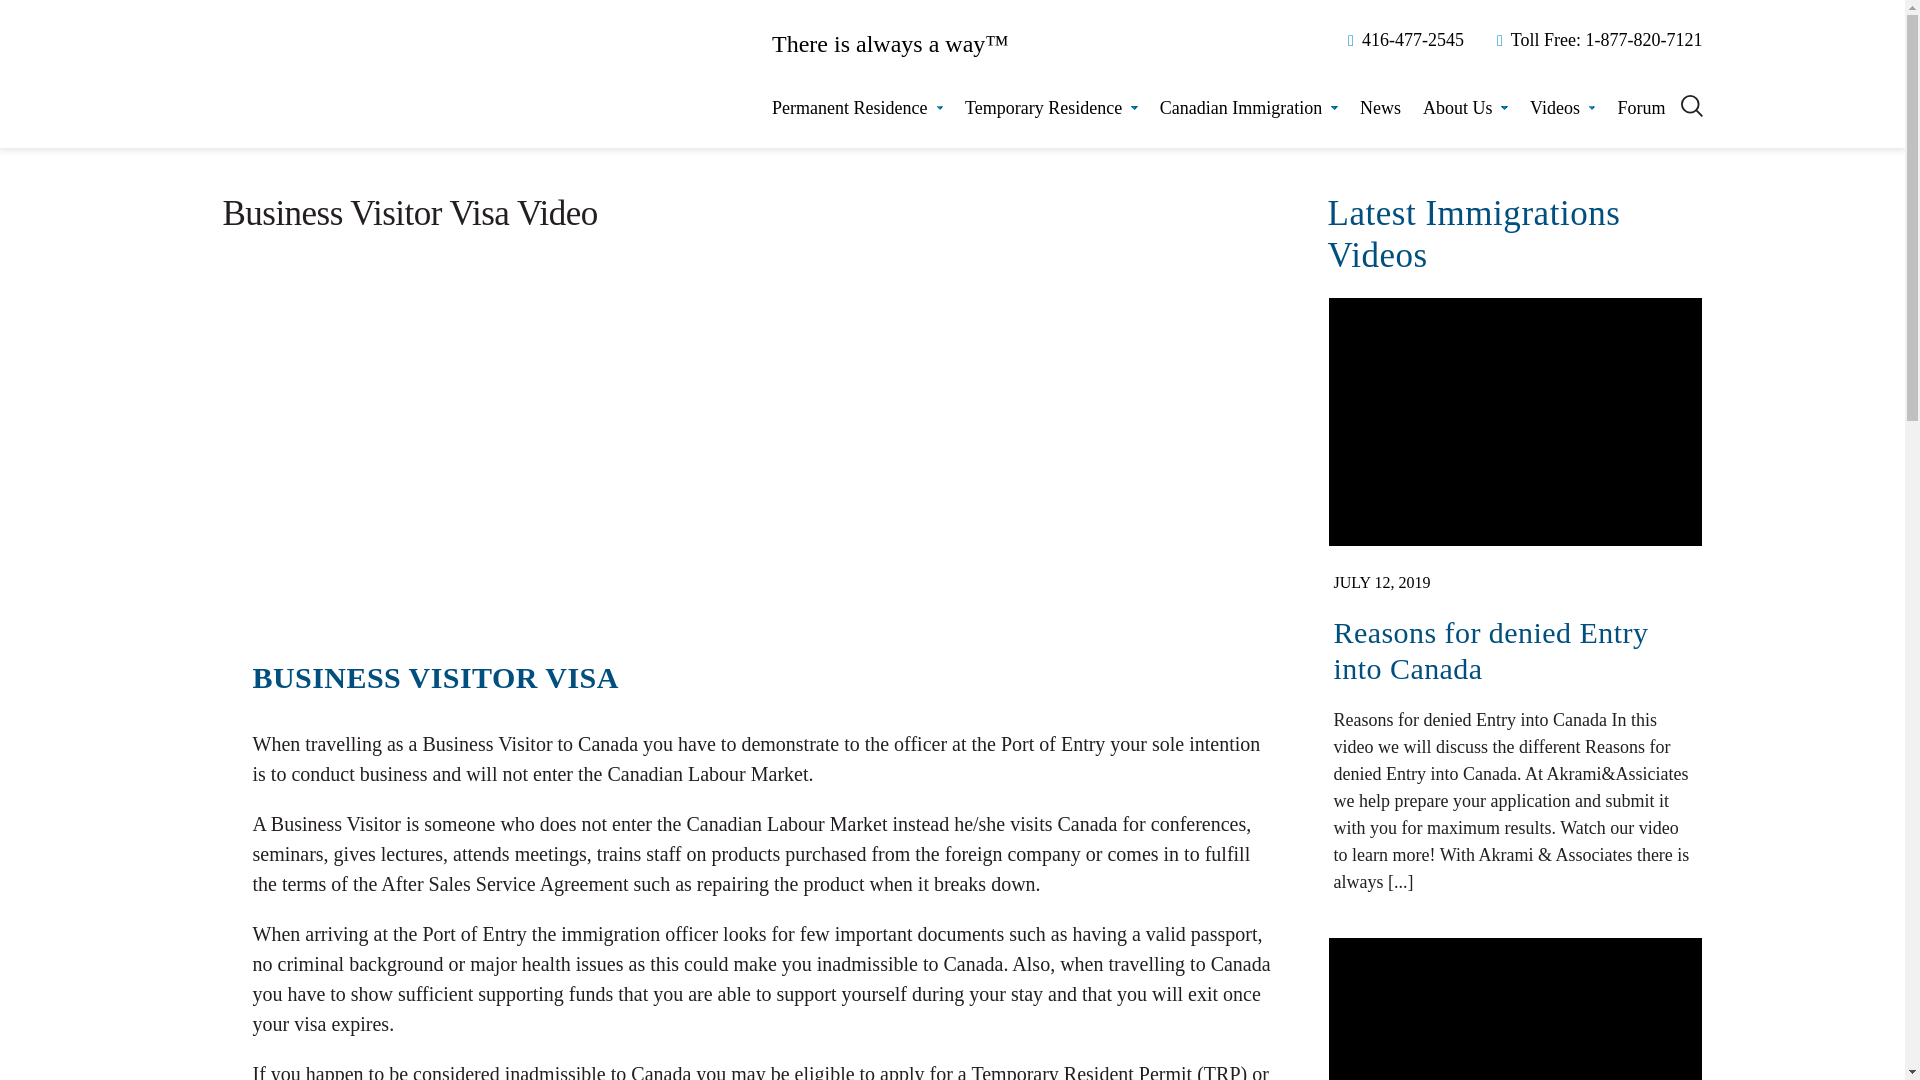 The height and width of the screenshot is (1080, 1920). What do you see at coordinates (1402, 40) in the screenshot?
I see `416-477-2545` at bounding box center [1402, 40].